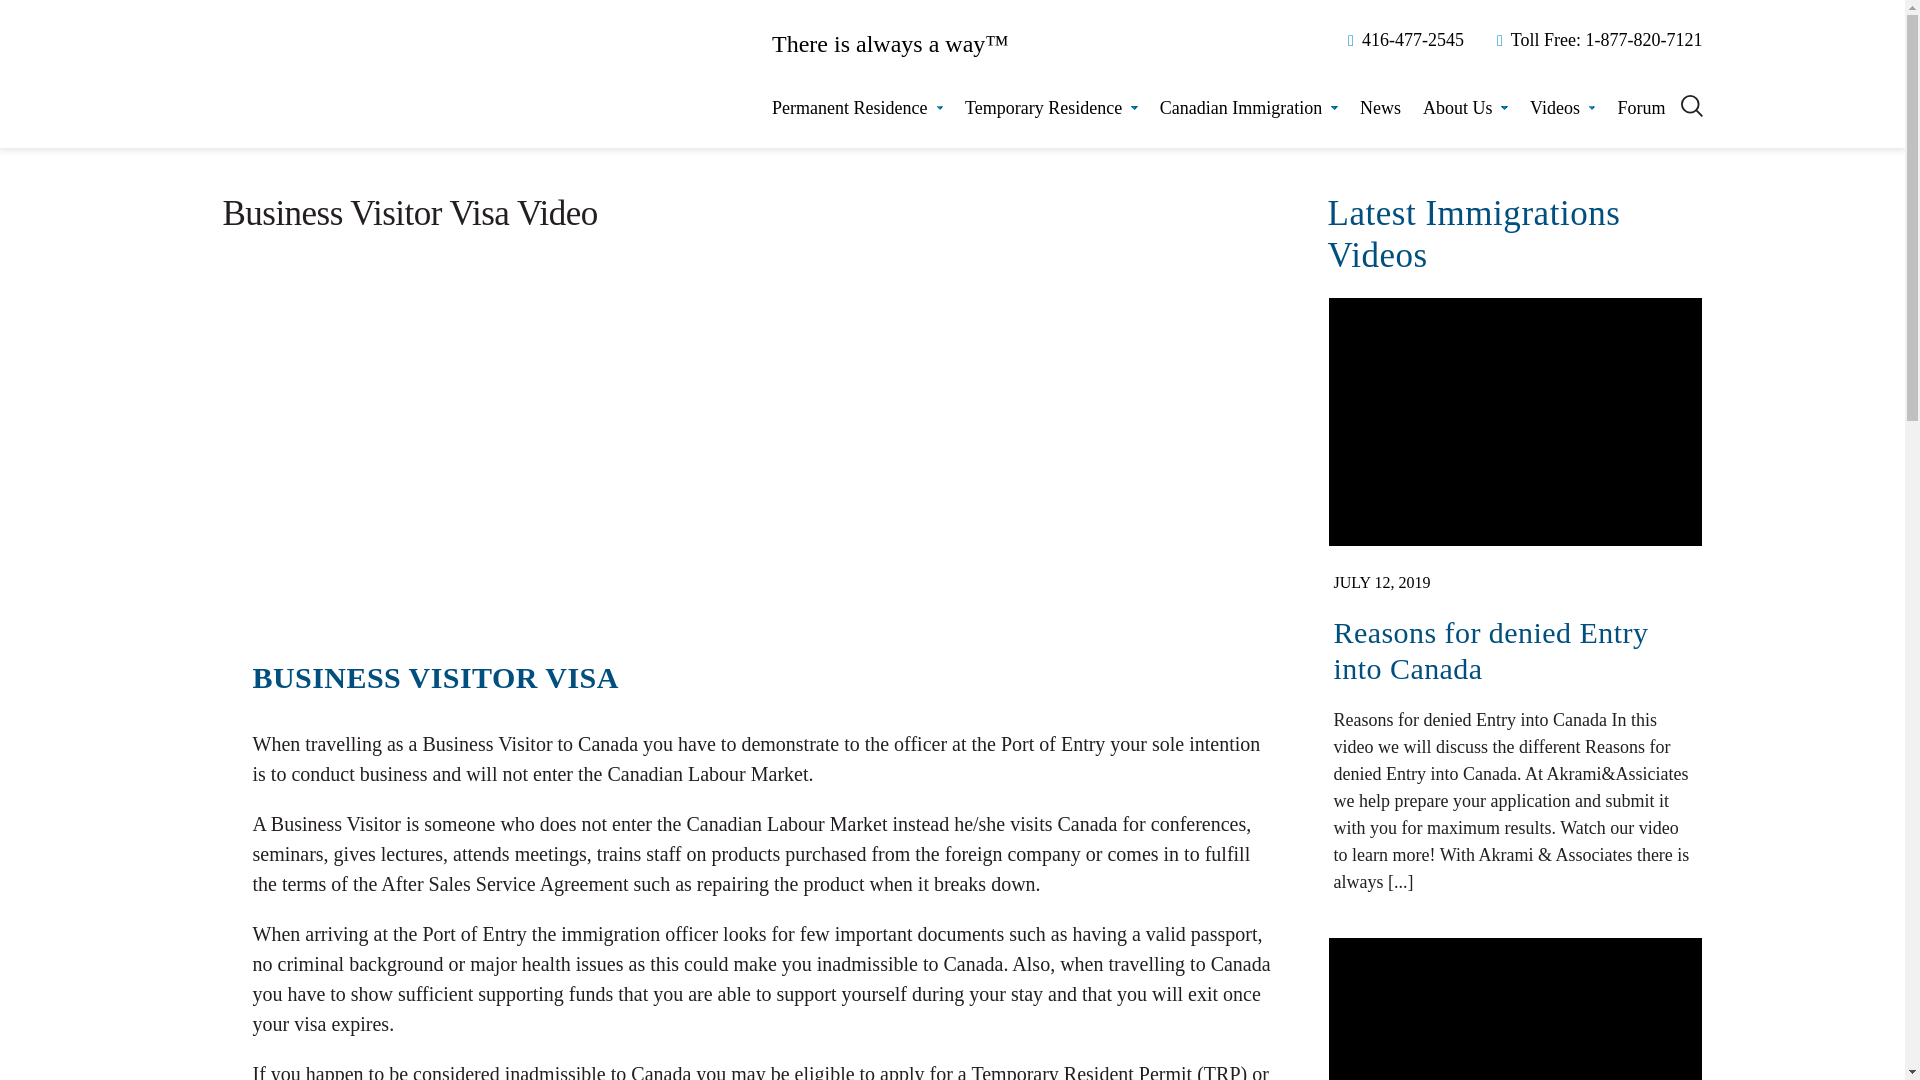 The height and width of the screenshot is (1080, 1920). What do you see at coordinates (1402, 40) in the screenshot?
I see `416-477-2545` at bounding box center [1402, 40].